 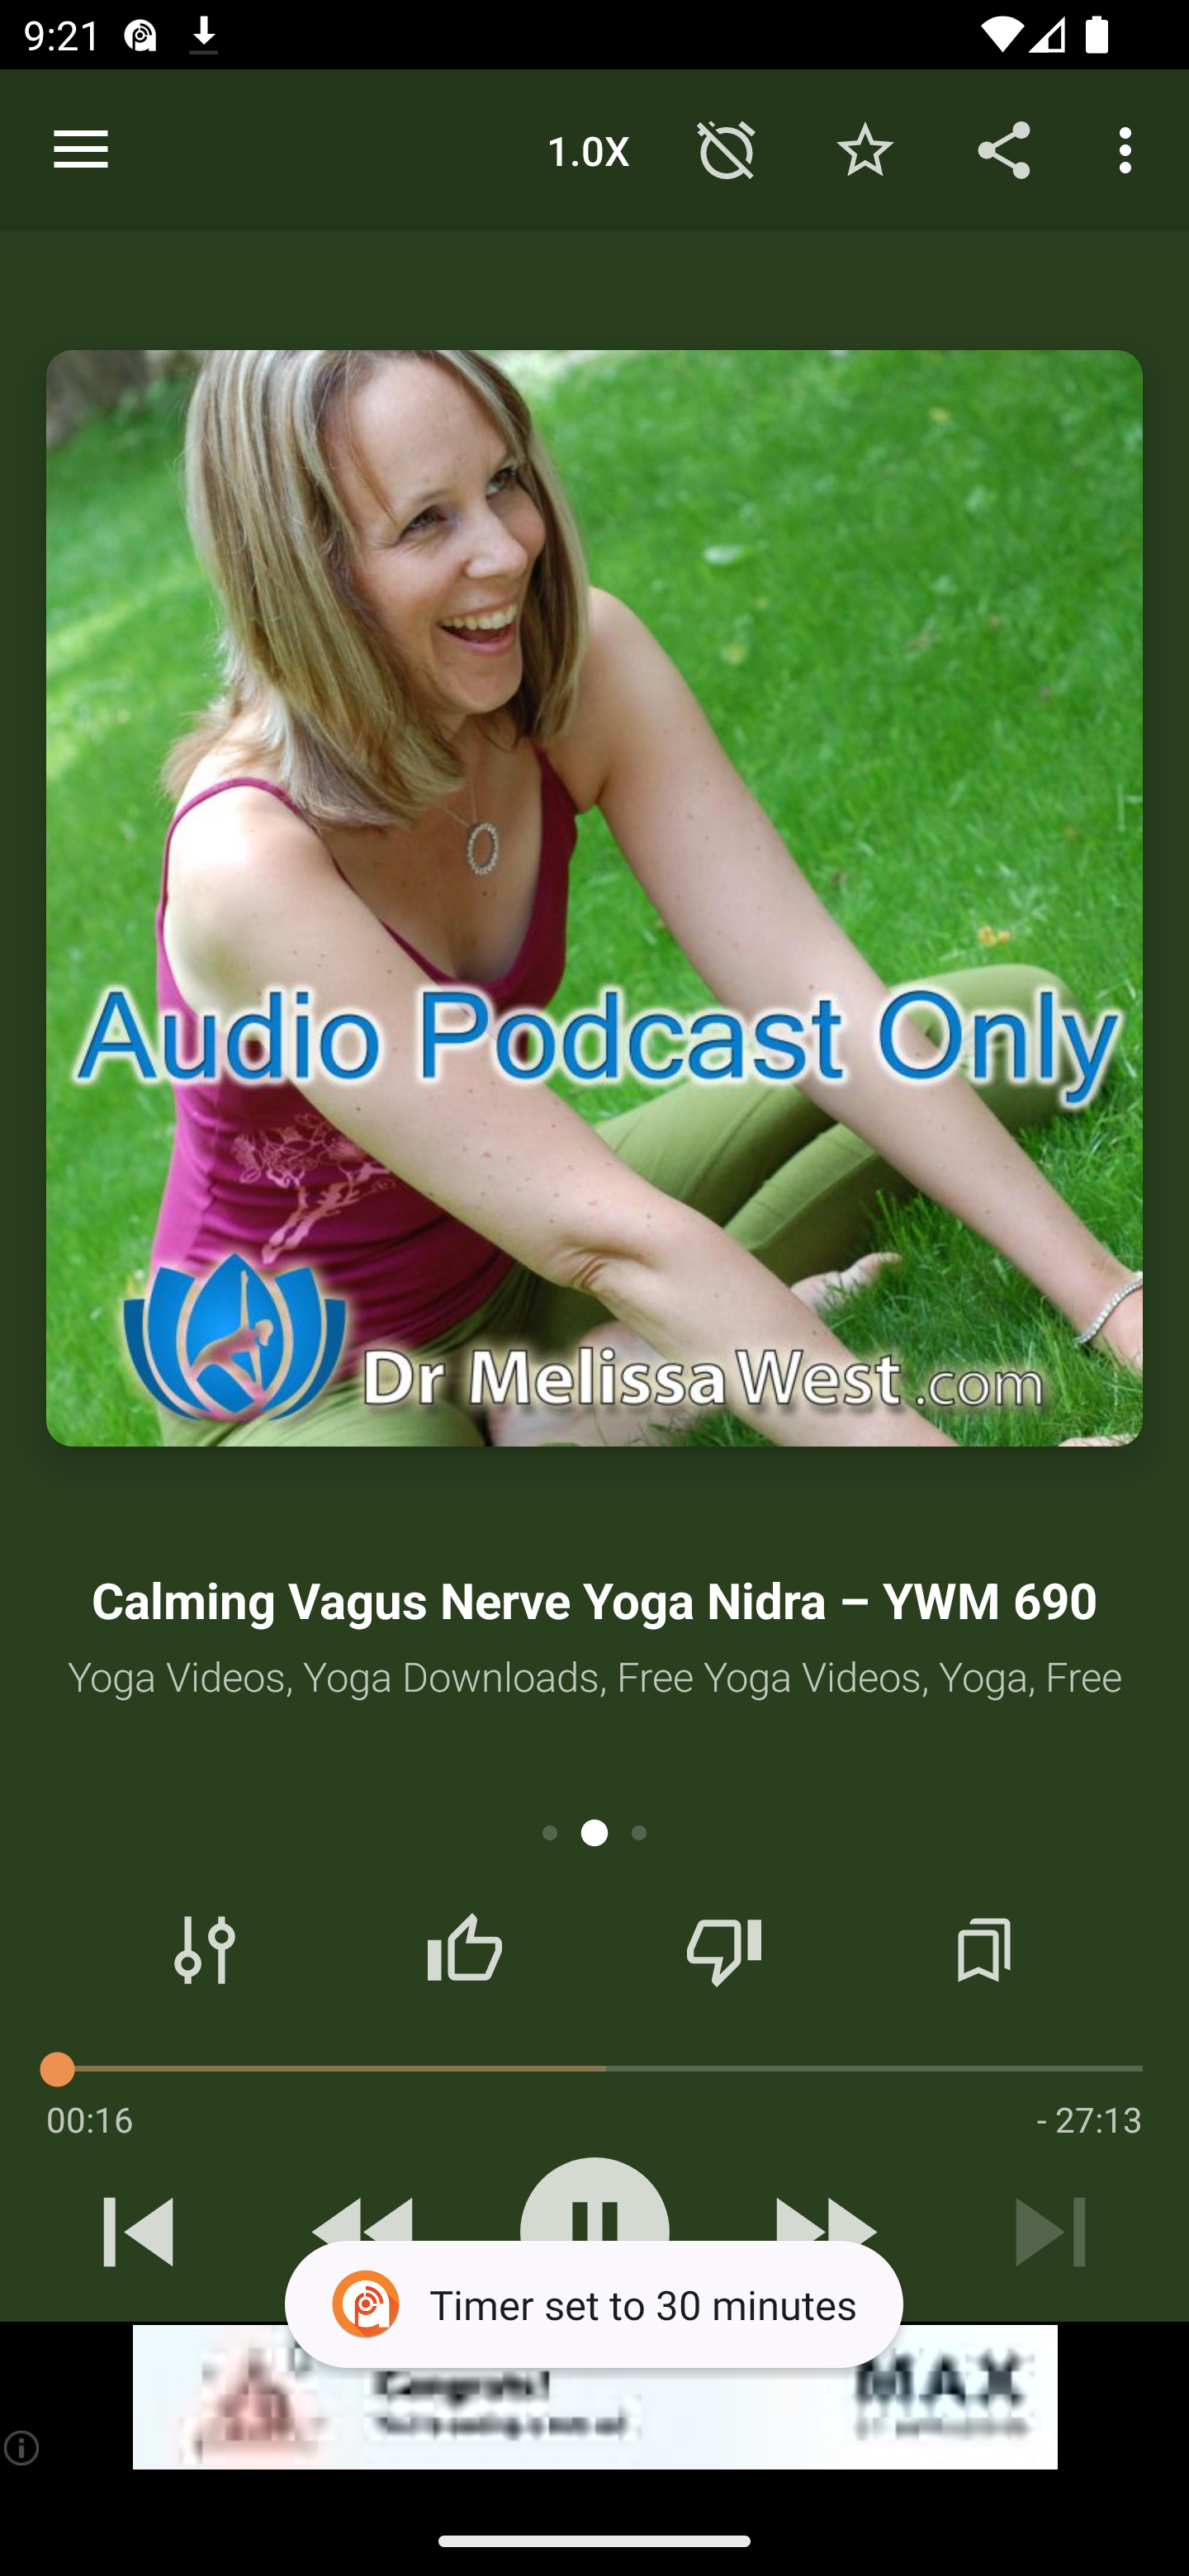 I want to click on Next track, so click(x=1050, y=2232).